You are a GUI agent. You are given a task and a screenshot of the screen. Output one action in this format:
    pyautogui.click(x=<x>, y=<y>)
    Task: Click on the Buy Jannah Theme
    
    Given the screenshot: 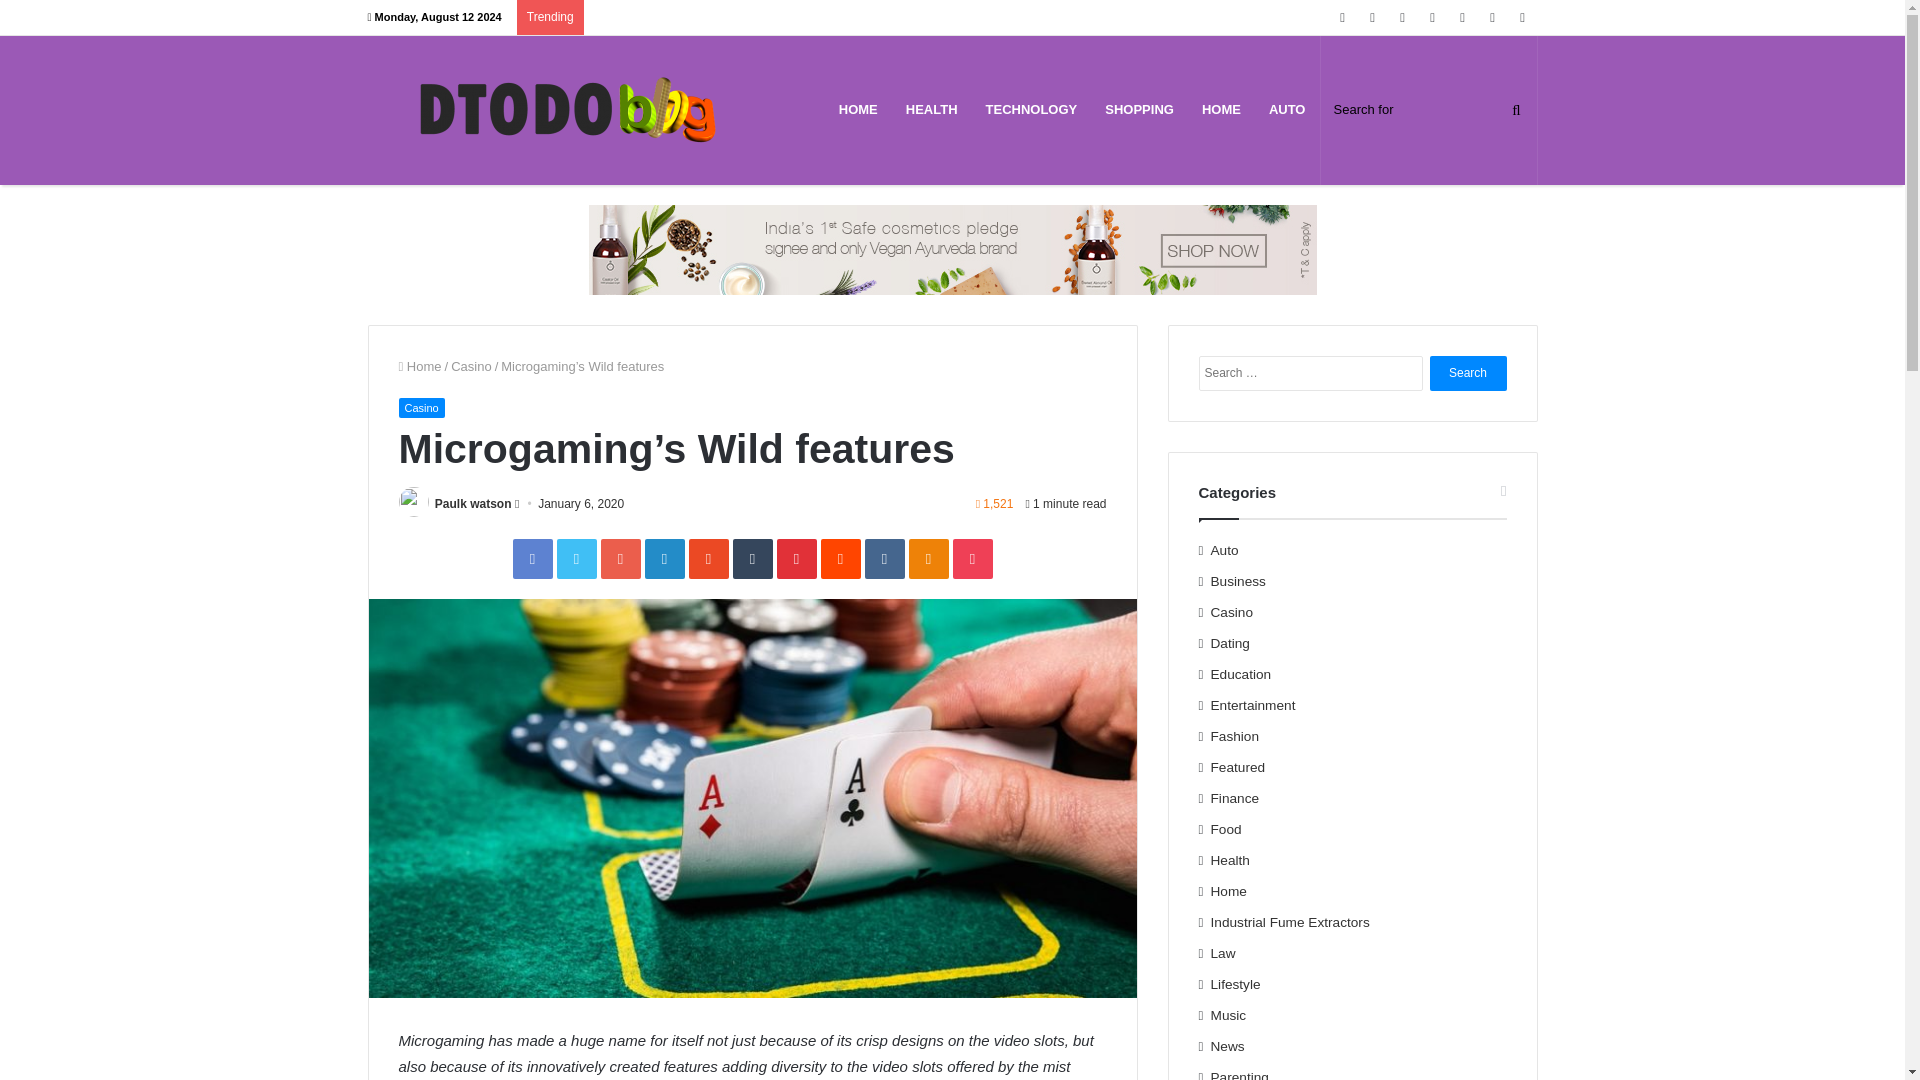 What is the action you would take?
    pyautogui.click(x=951, y=248)
    